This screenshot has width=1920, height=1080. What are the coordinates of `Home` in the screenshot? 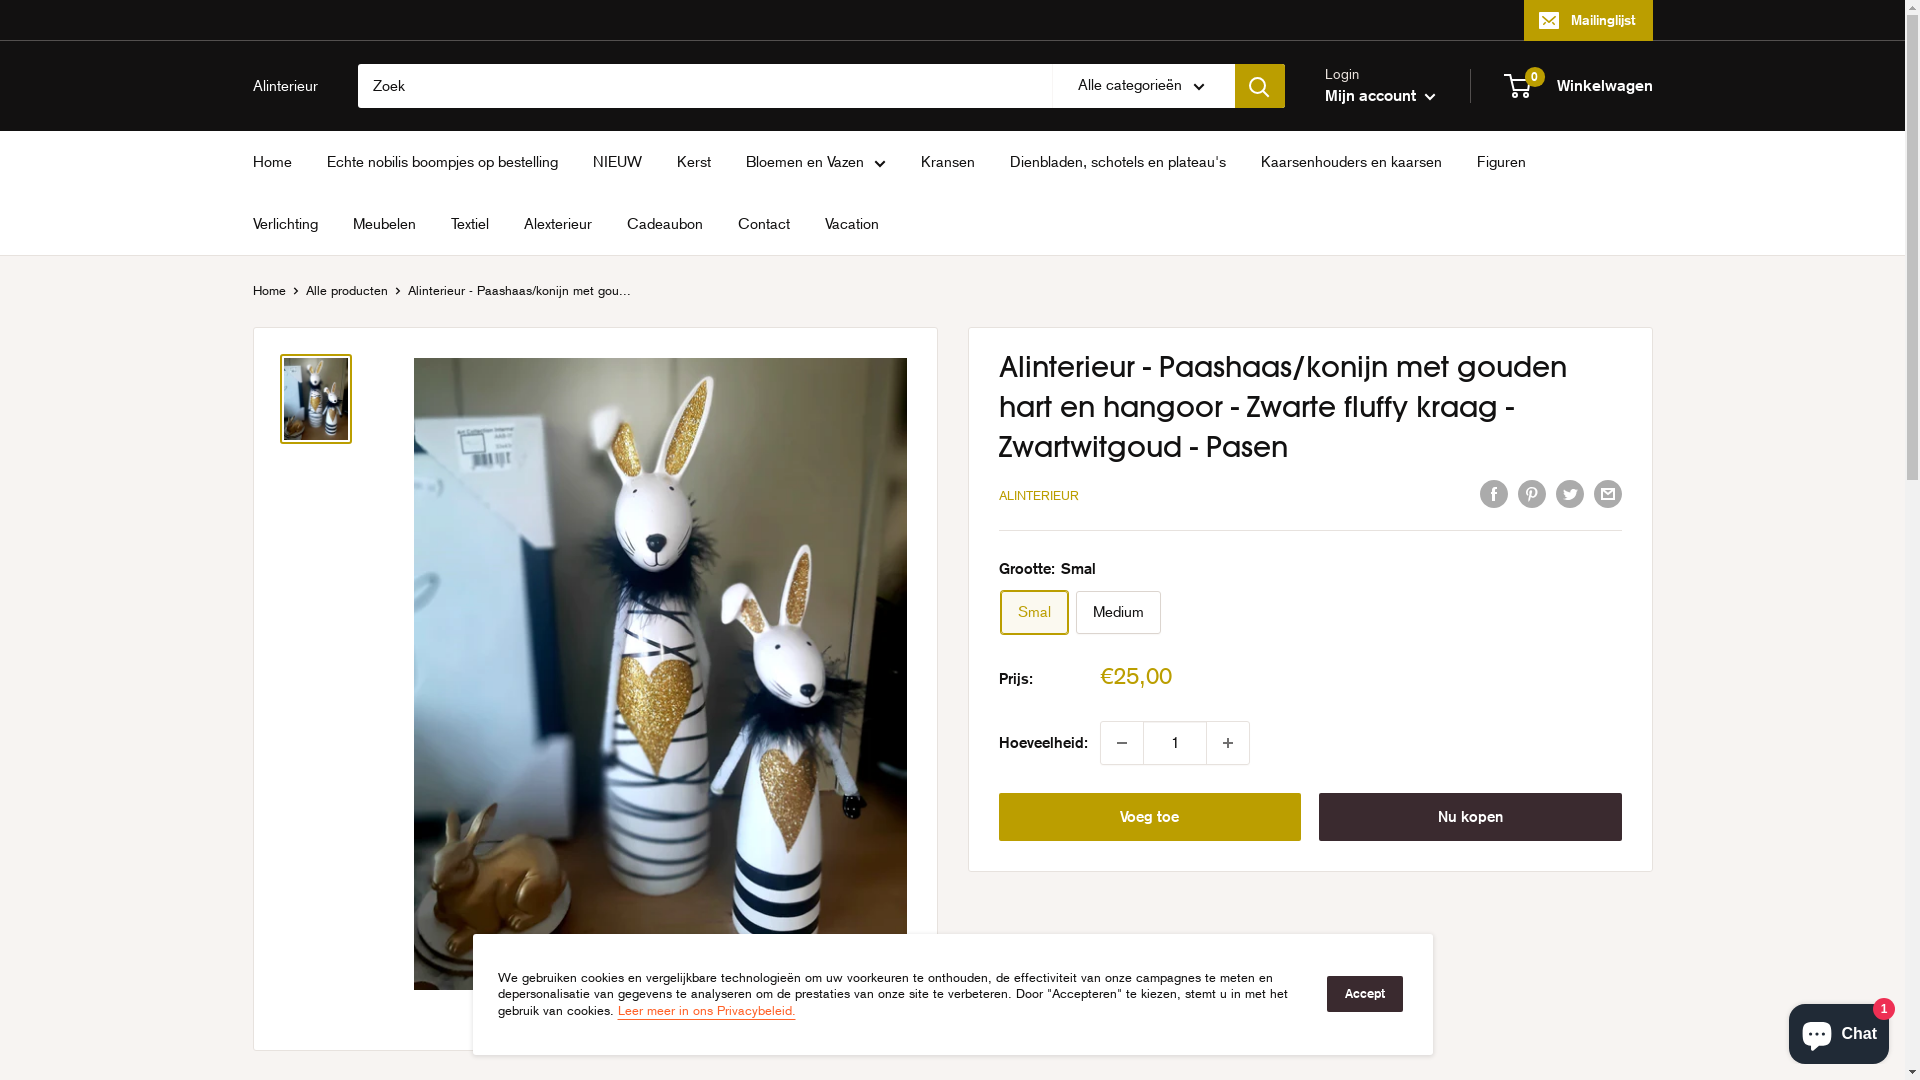 It's located at (268, 290).